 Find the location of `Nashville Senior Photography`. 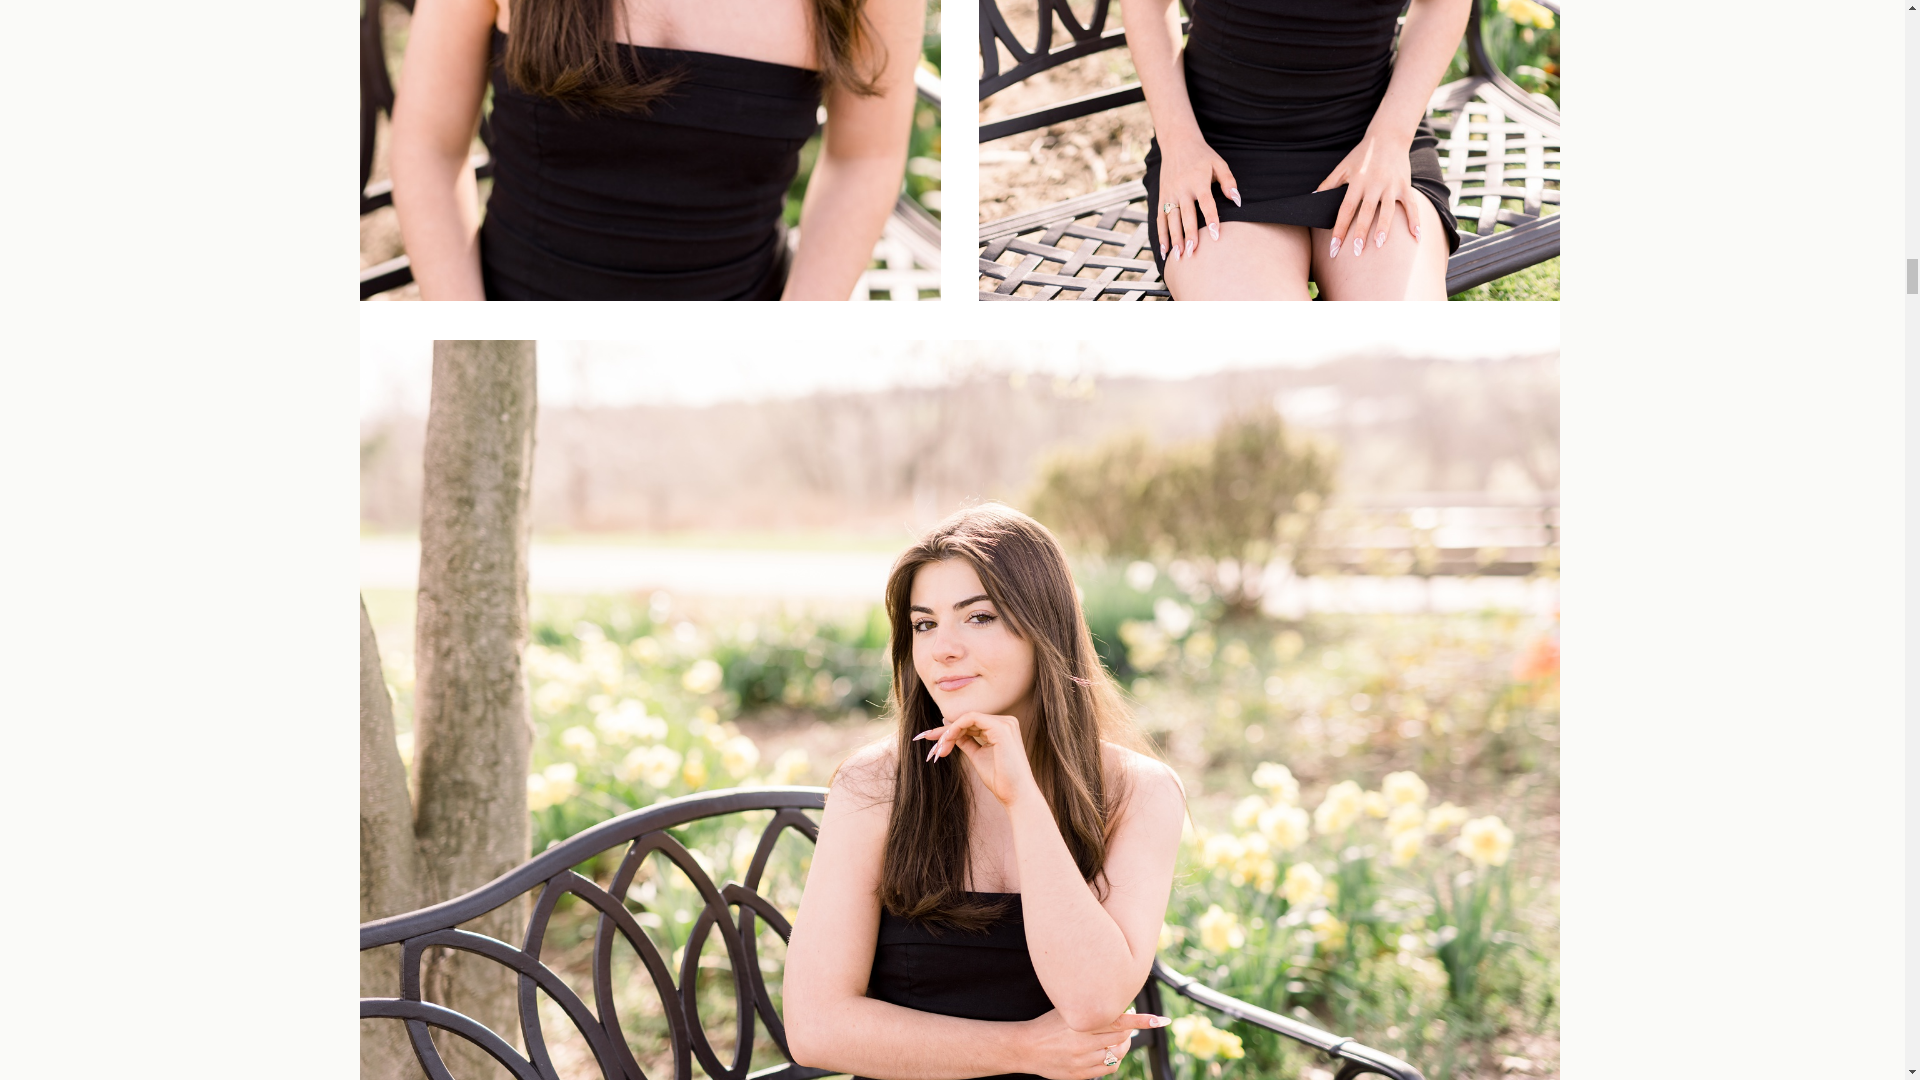

Nashville Senior Photography is located at coordinates (650, 151).